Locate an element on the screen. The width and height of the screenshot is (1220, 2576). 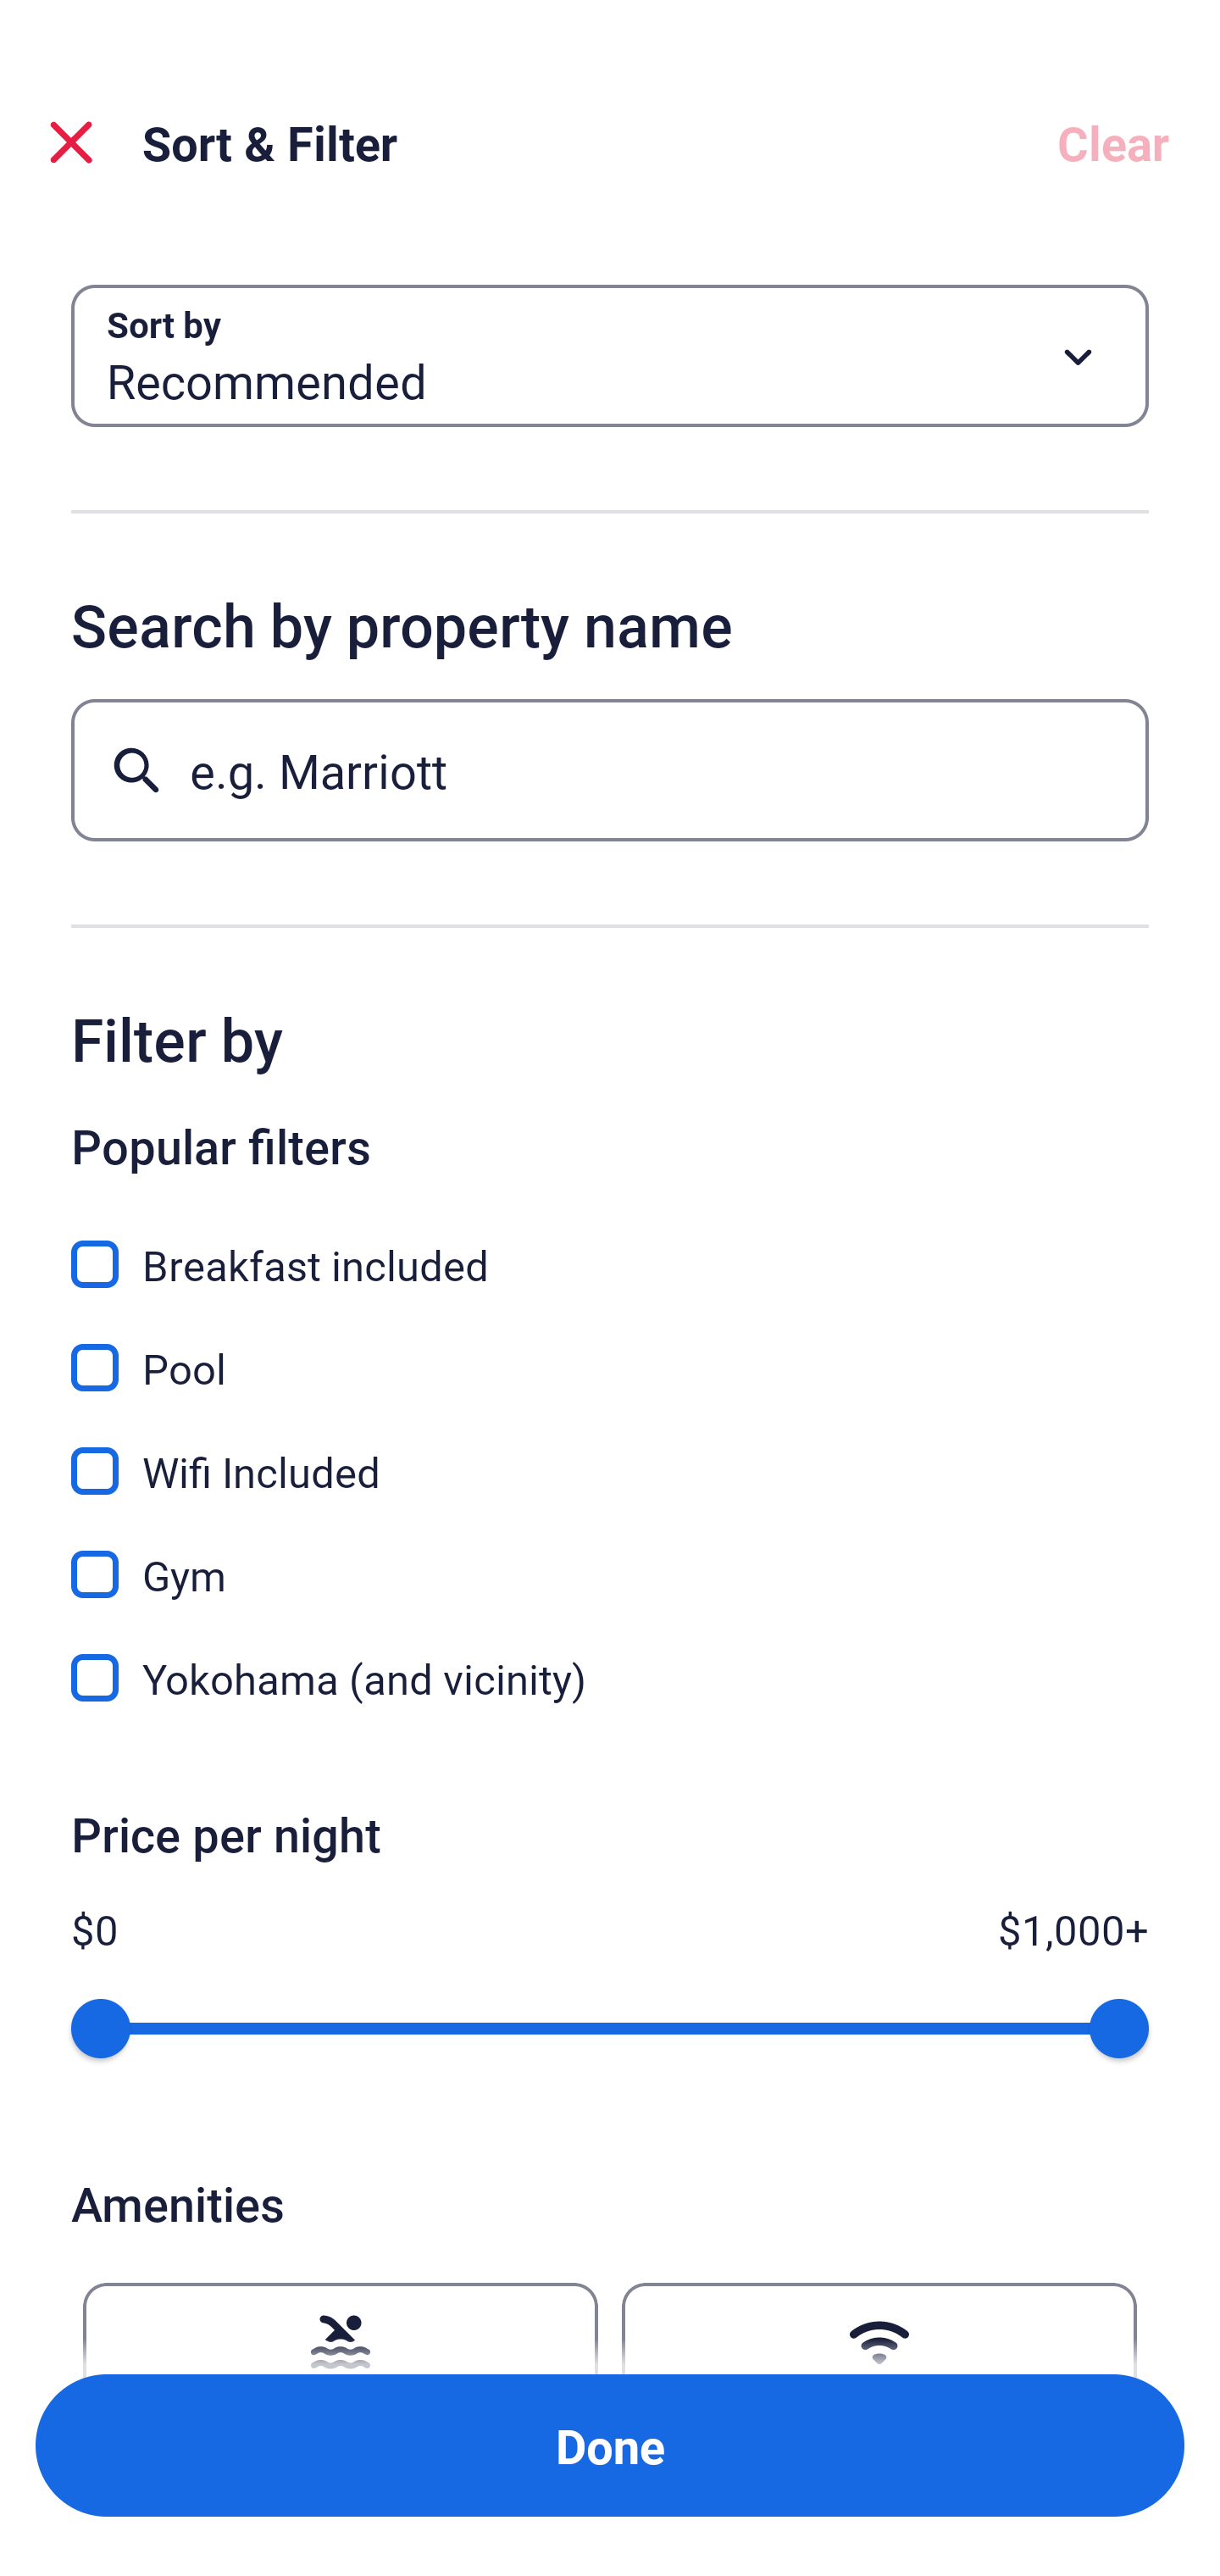
Wifi Included, Wifi Included is located at coordinates (610, 1452).